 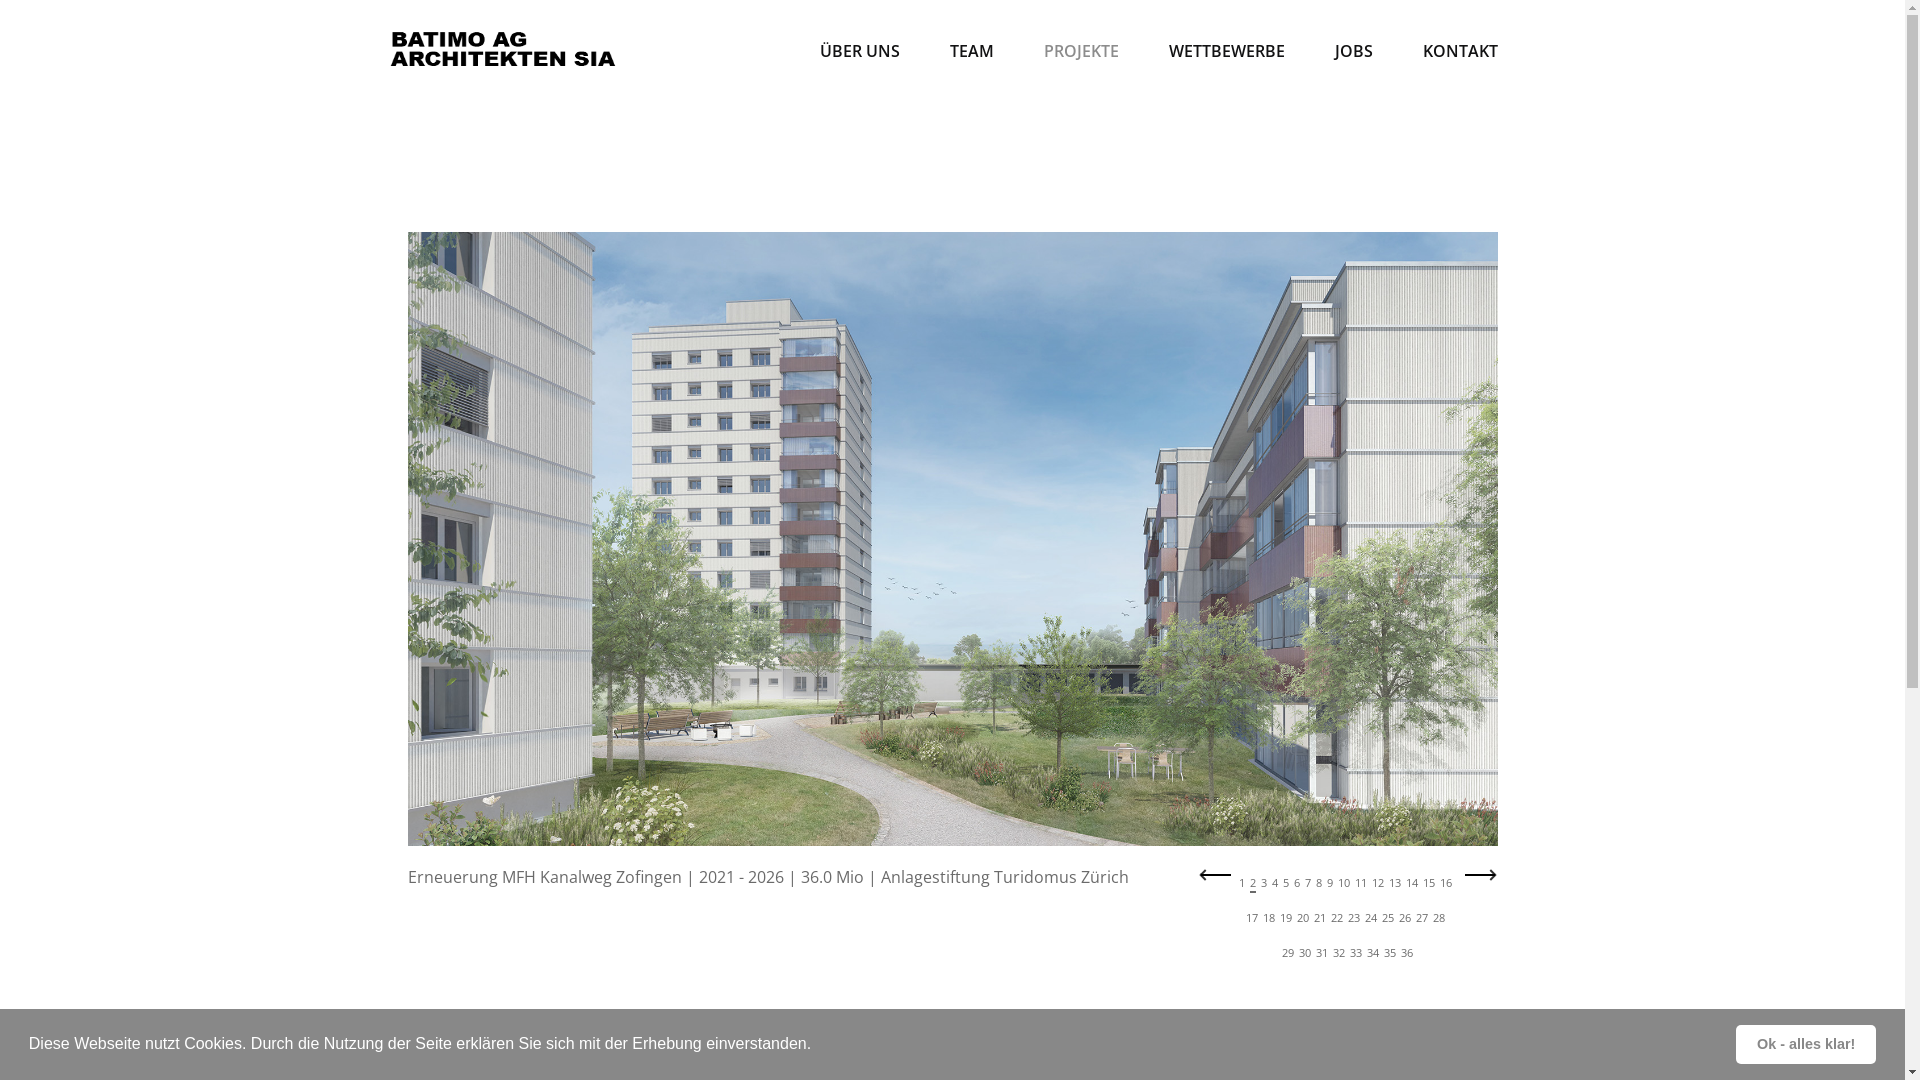 I want to click on 24, so click(x=1370, y=919).